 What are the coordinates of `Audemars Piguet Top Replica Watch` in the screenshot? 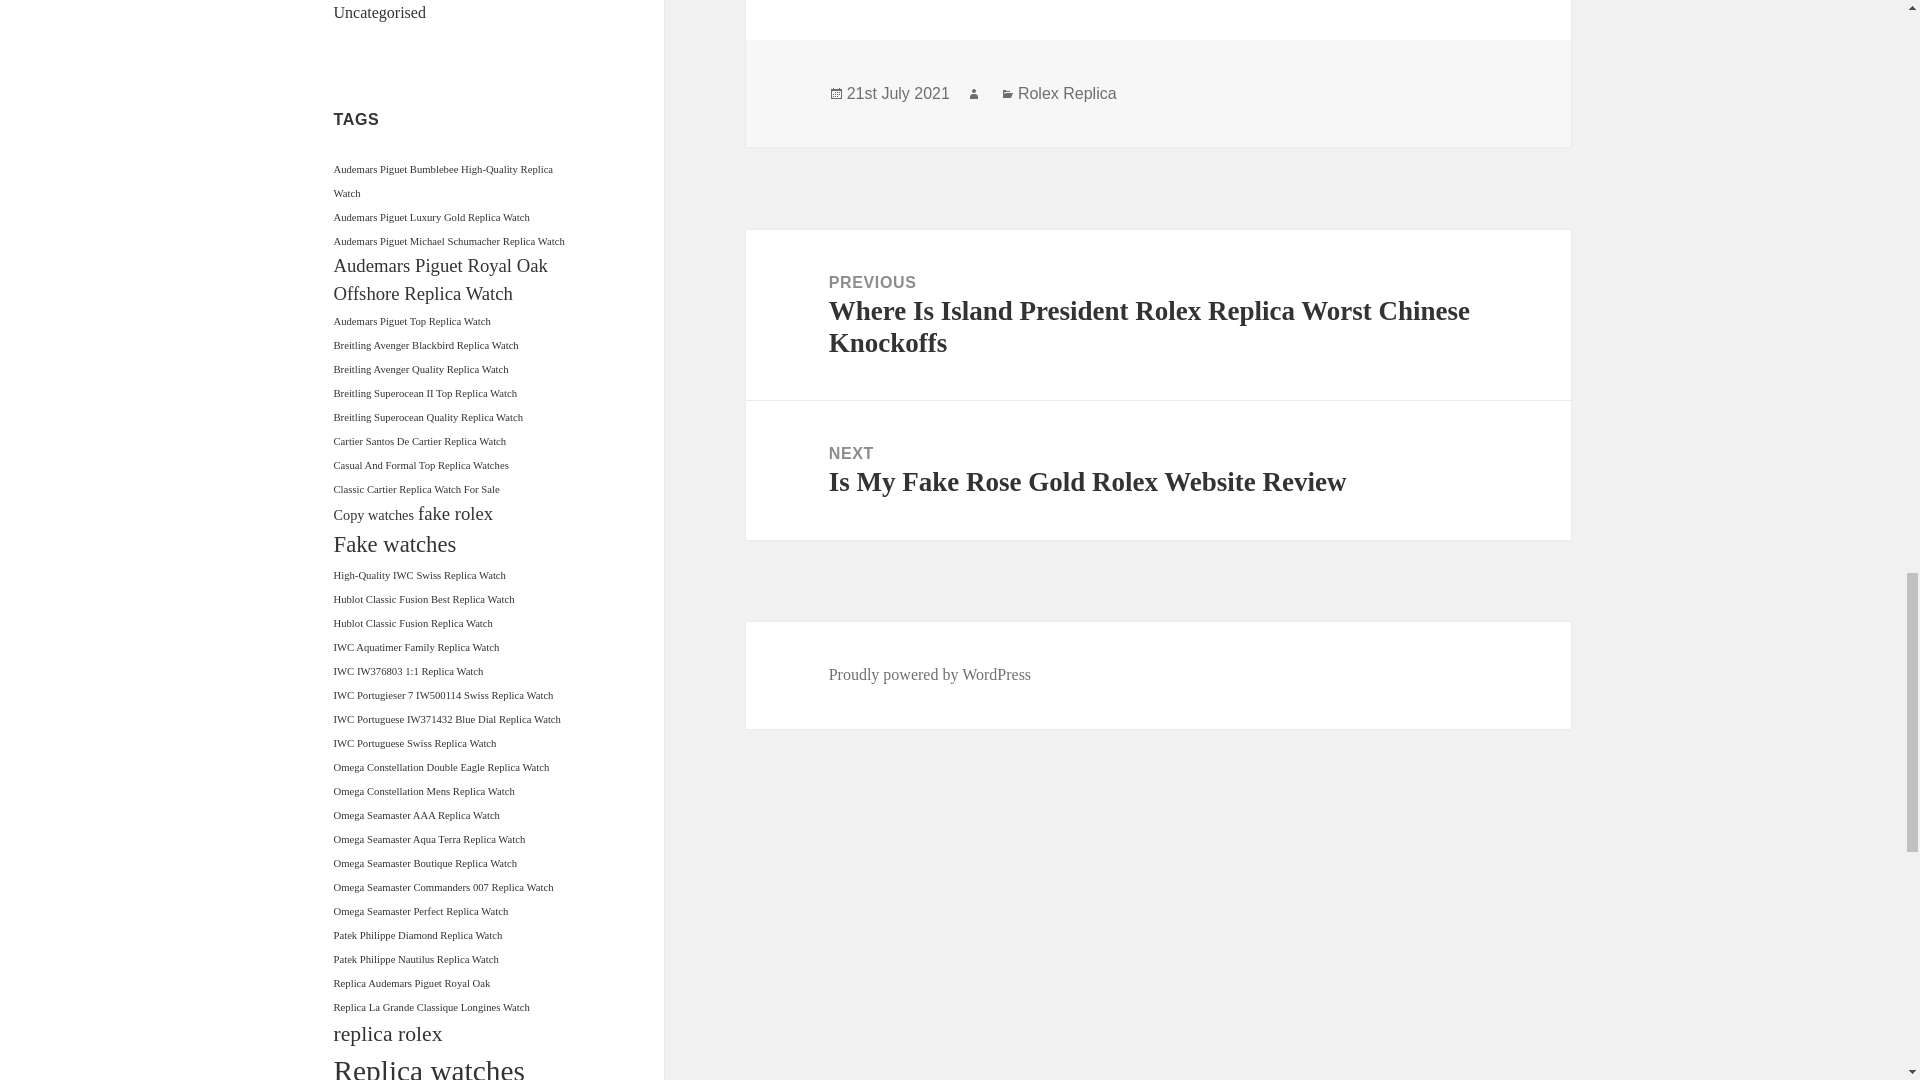 It's located at (412, 322).